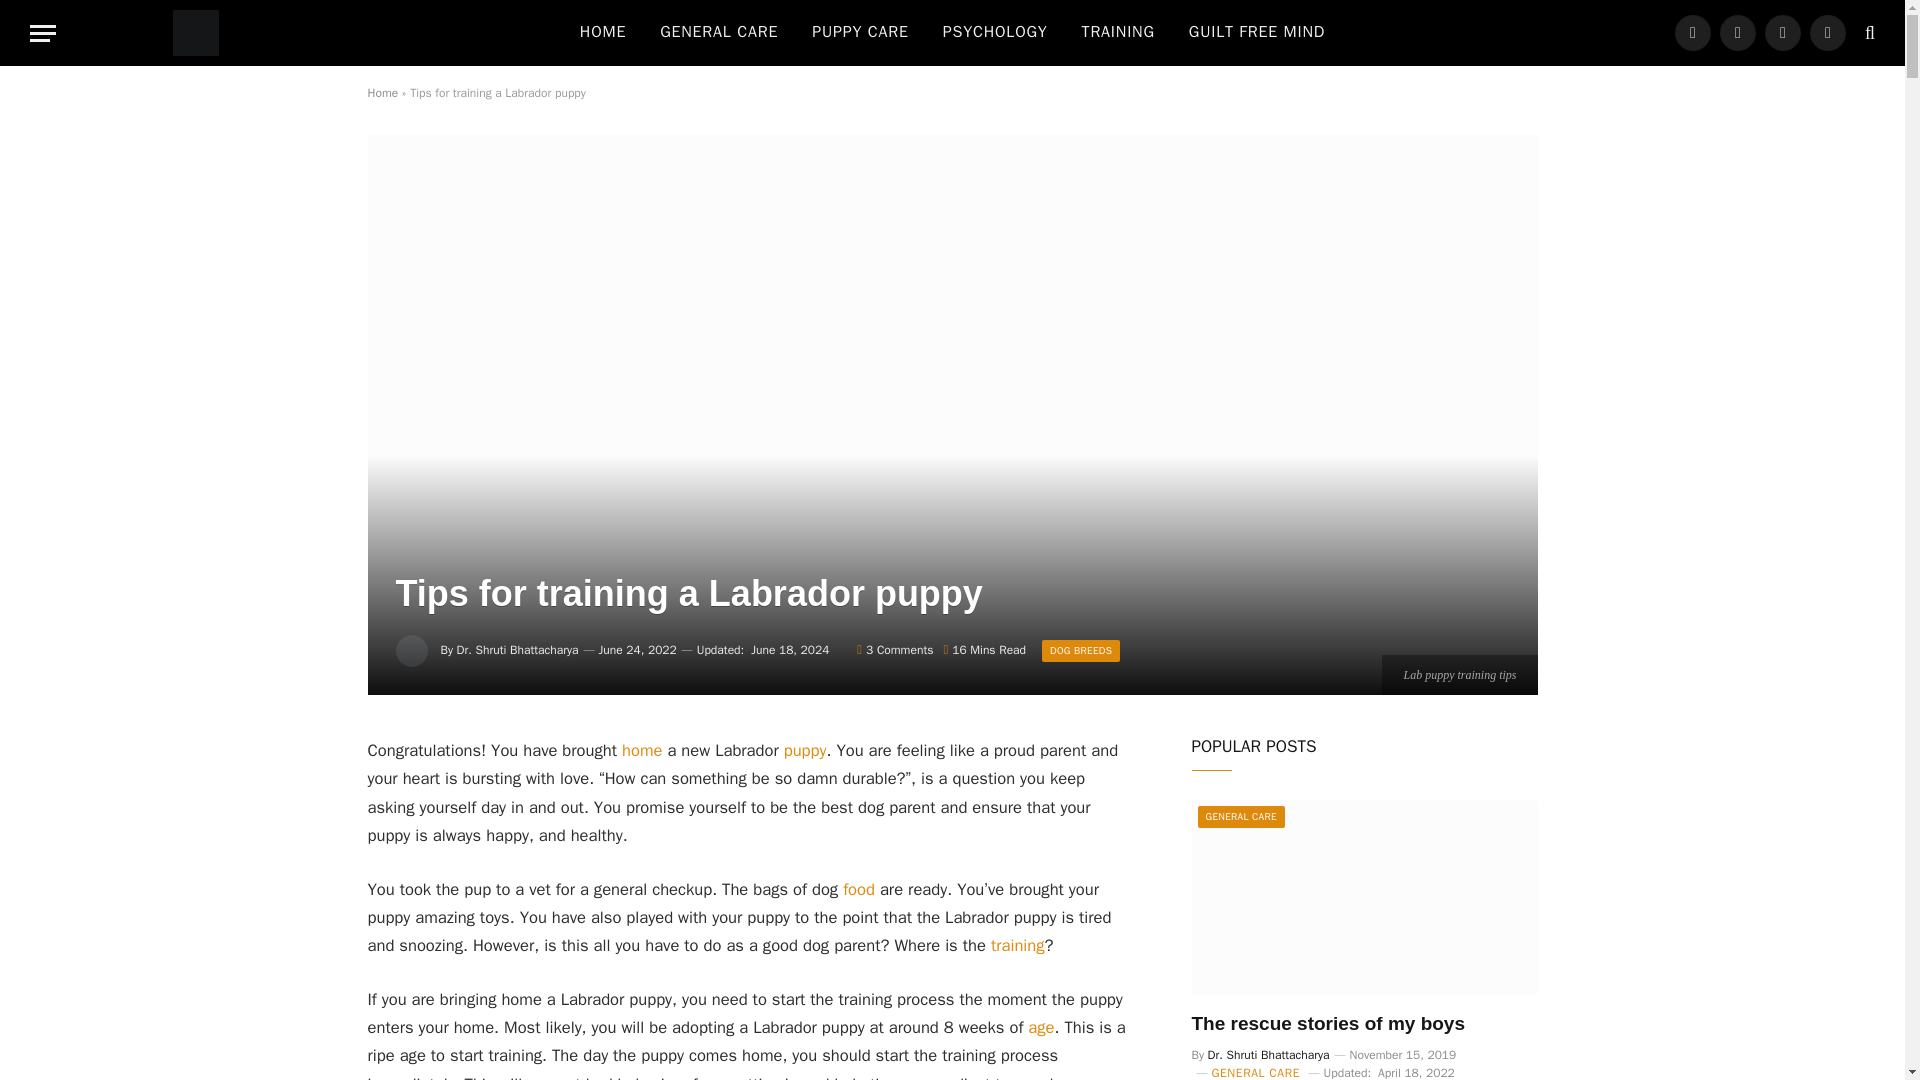 The height and width of the screenshot is (1080, 1920). What do you see at coordinates (1692, 32) in the screenshot?
I see `Facebook` at bounding box center [1692, 32].